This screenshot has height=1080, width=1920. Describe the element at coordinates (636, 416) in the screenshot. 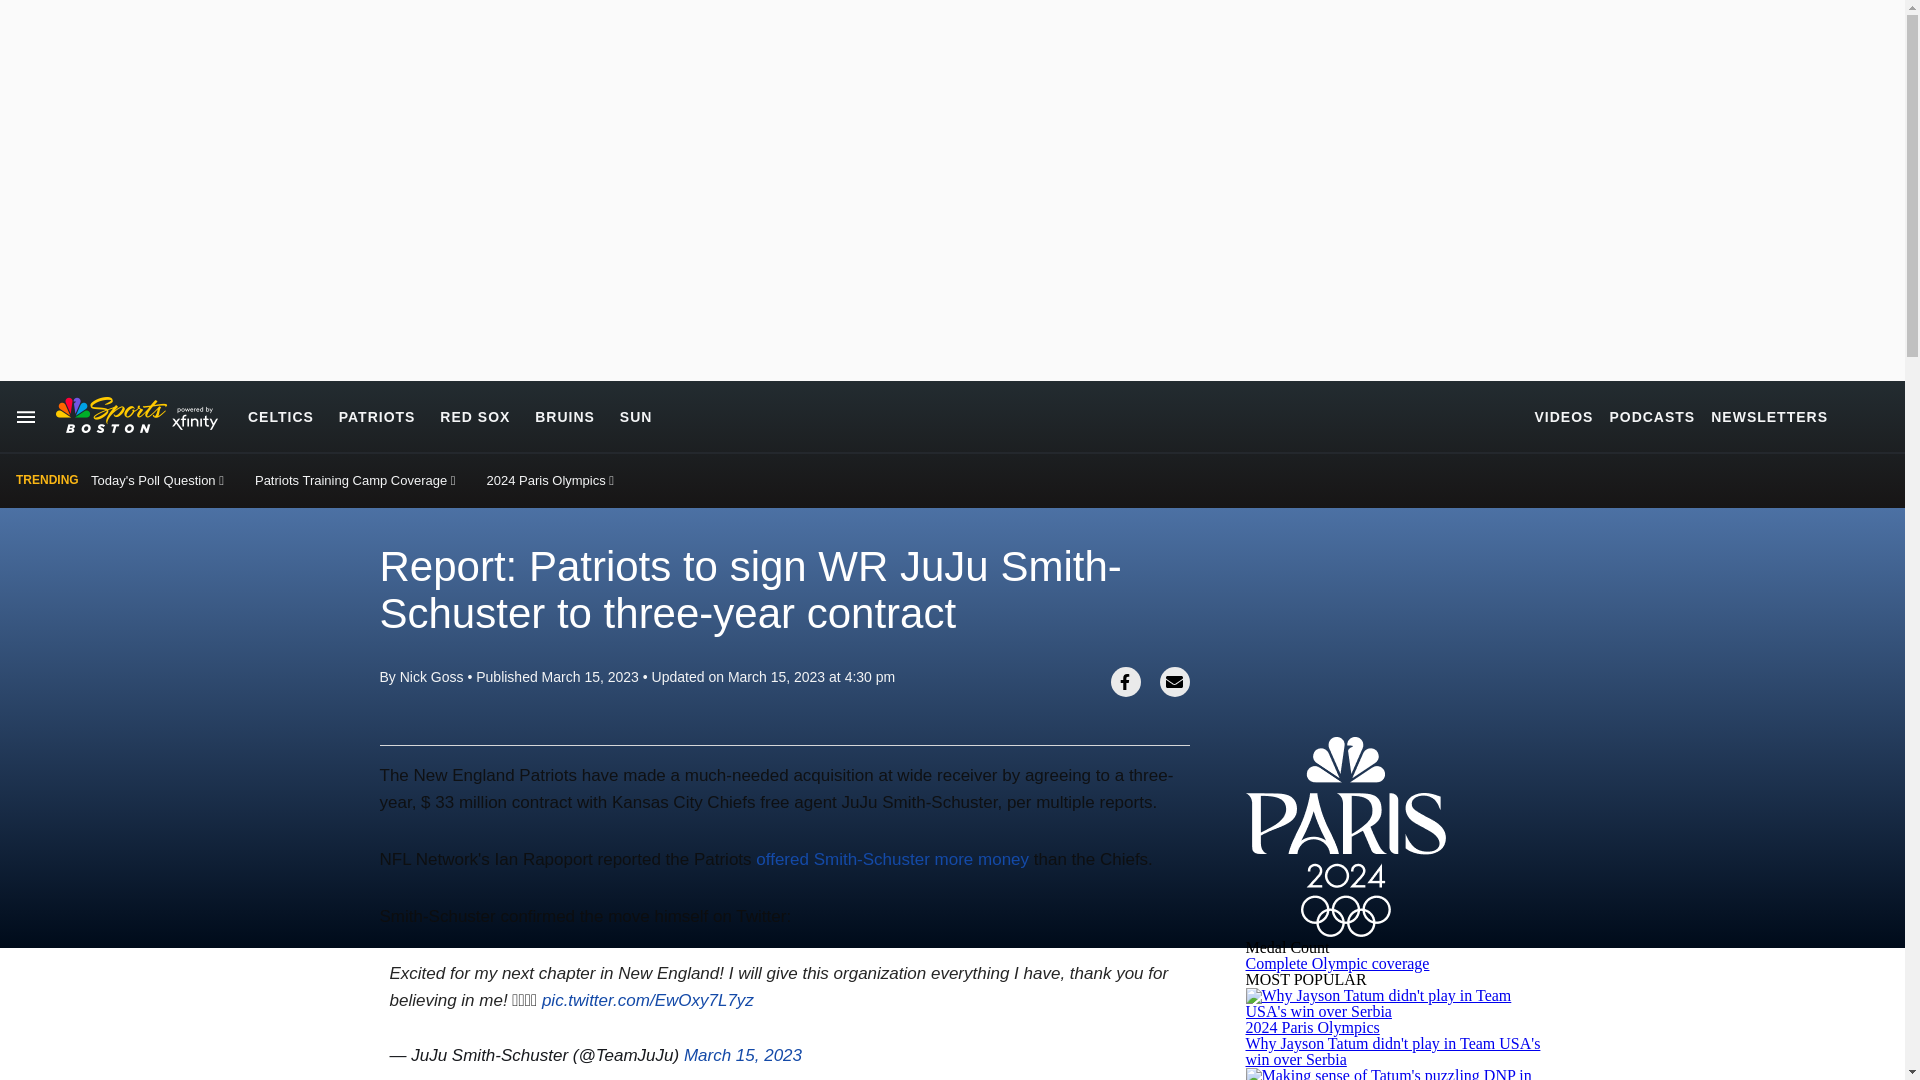

I see `SUN` at that location.